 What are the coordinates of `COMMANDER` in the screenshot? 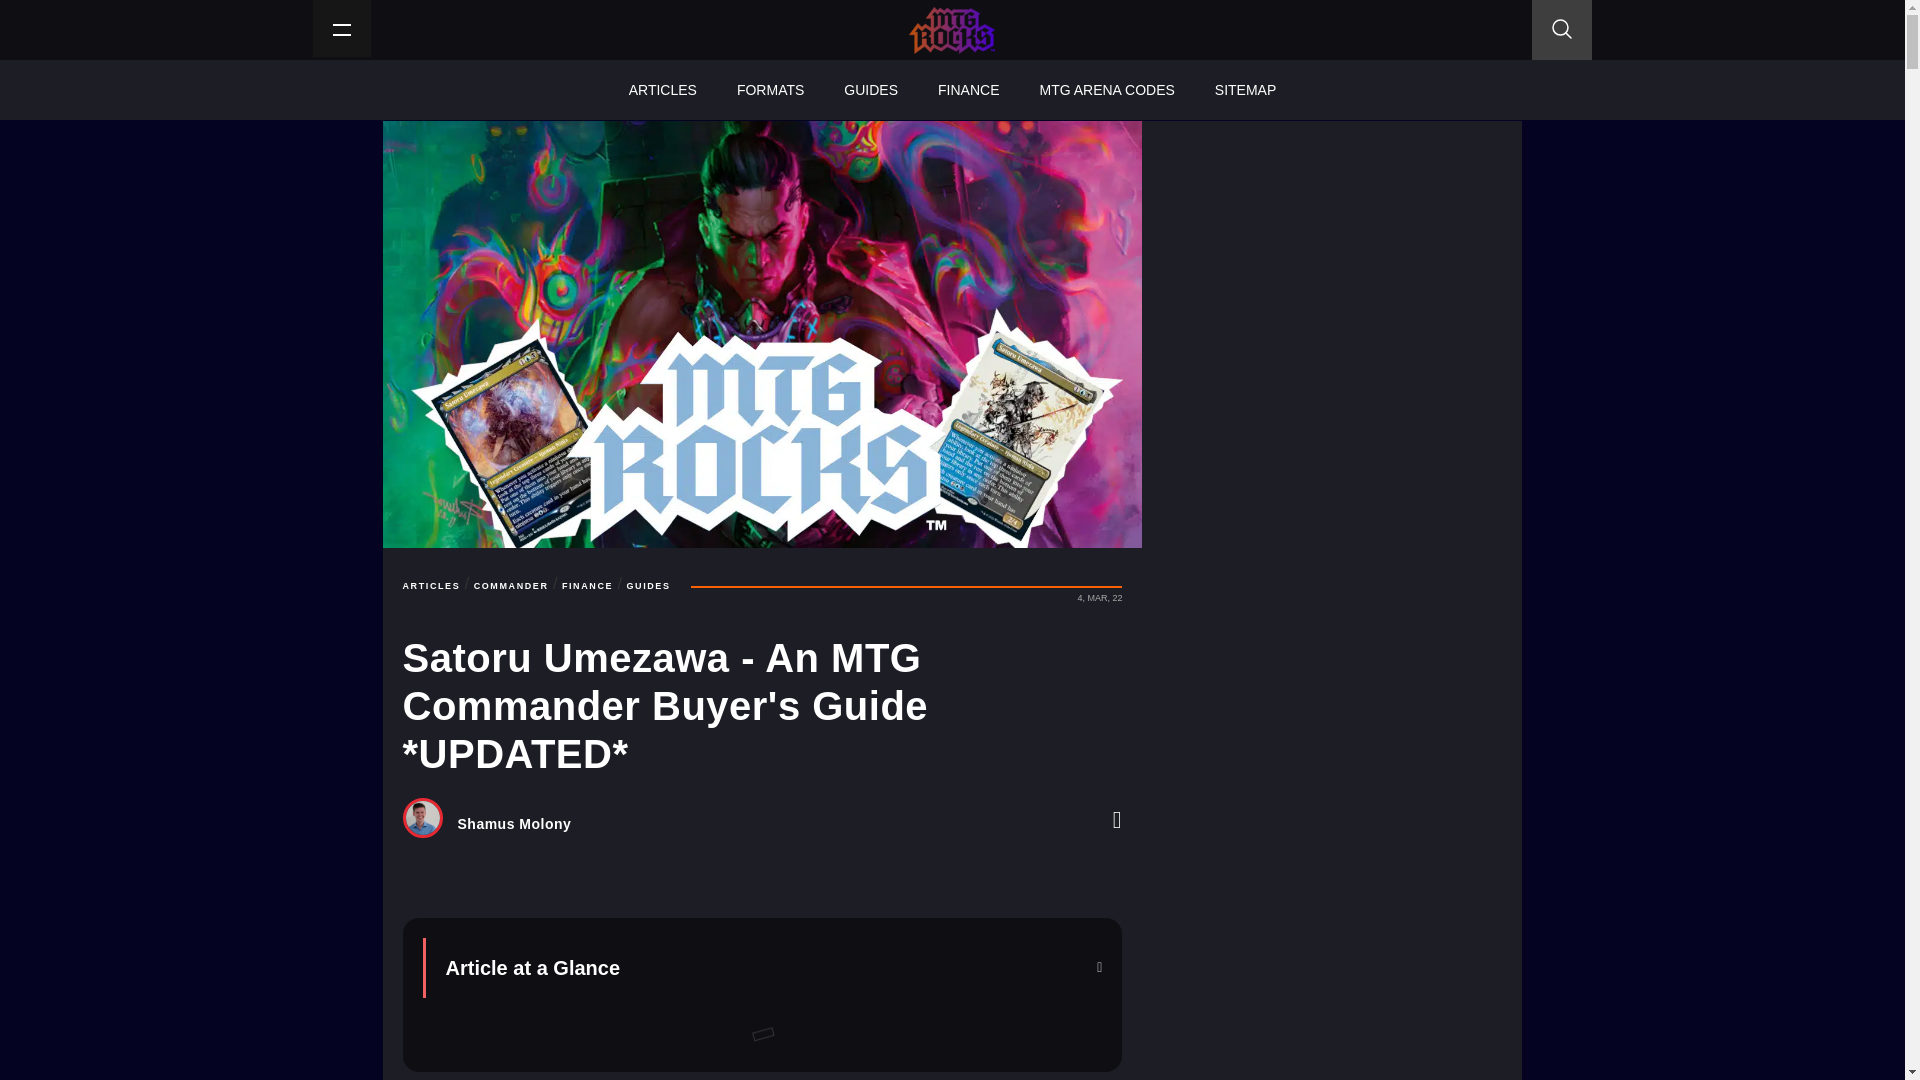 It's located at (512, 586).